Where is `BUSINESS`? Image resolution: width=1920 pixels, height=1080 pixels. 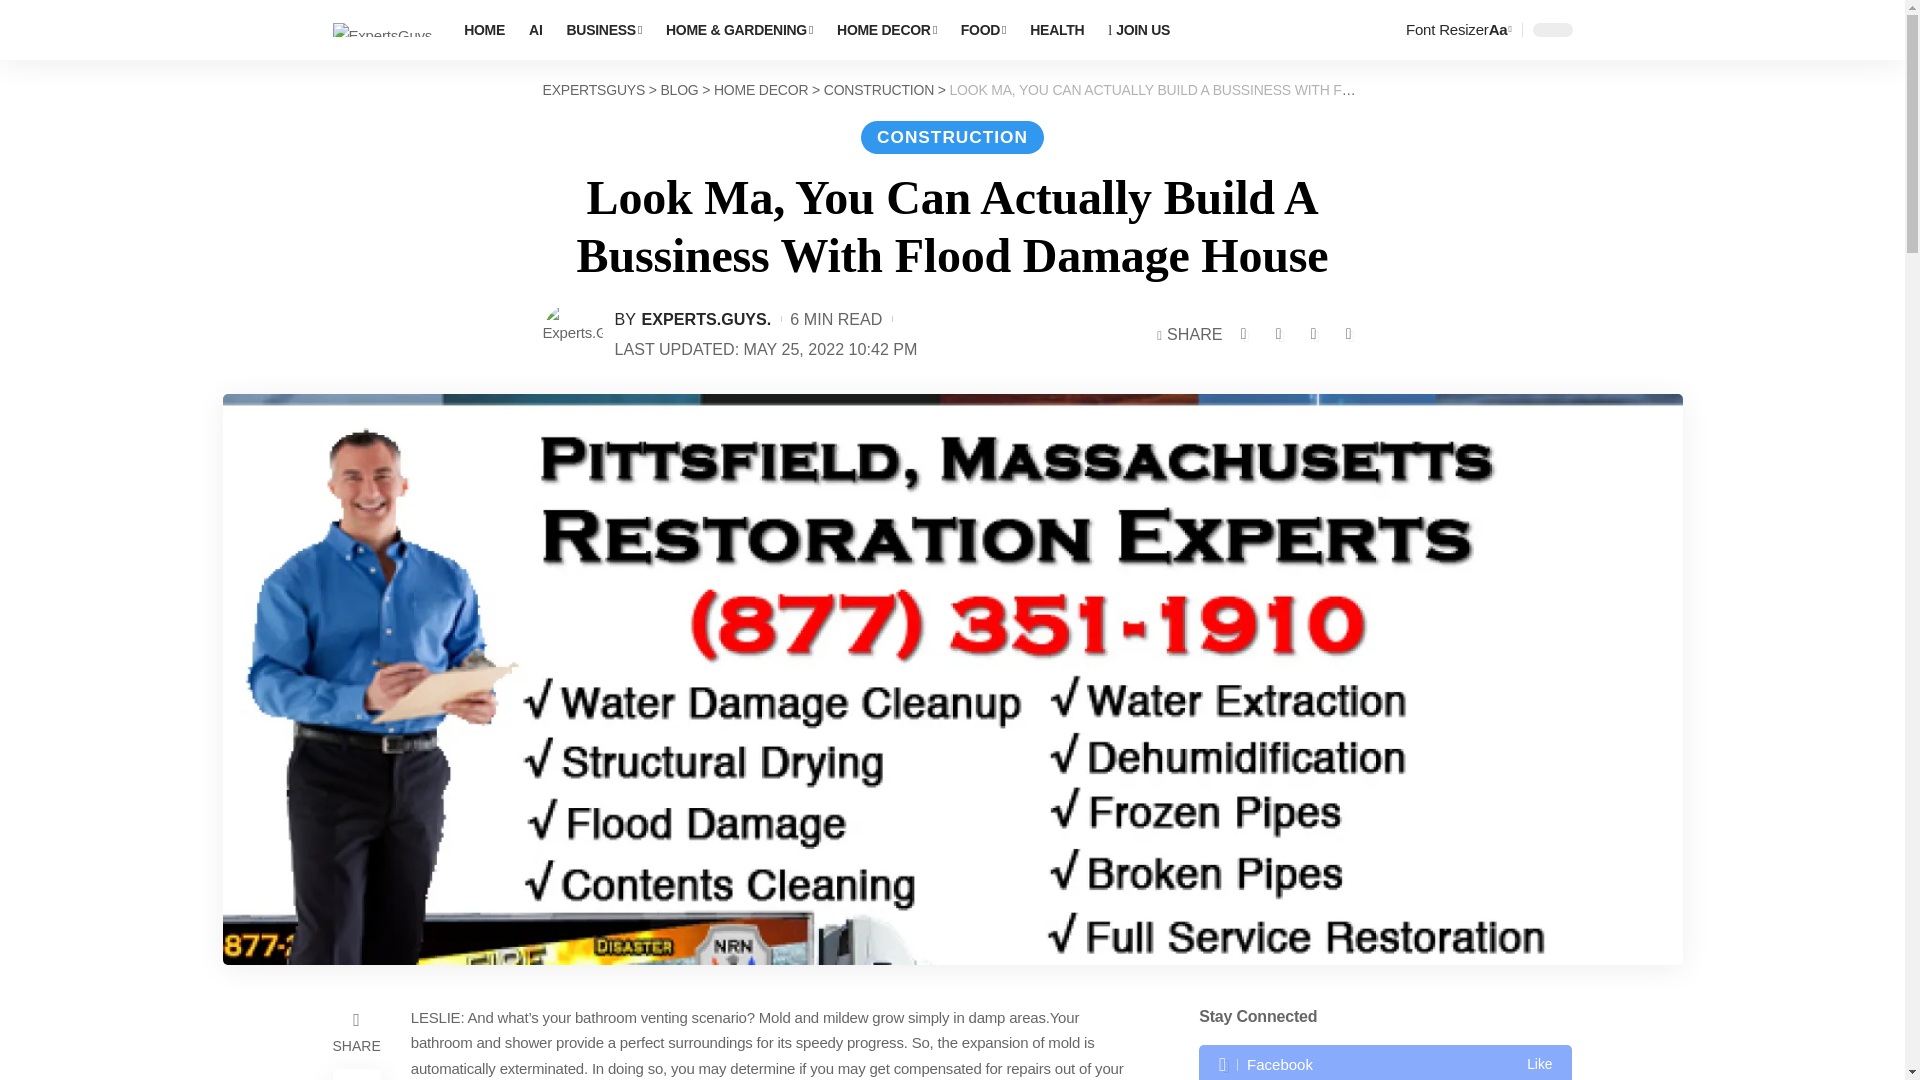 BUSINESS is located at coordinates (604, 30).